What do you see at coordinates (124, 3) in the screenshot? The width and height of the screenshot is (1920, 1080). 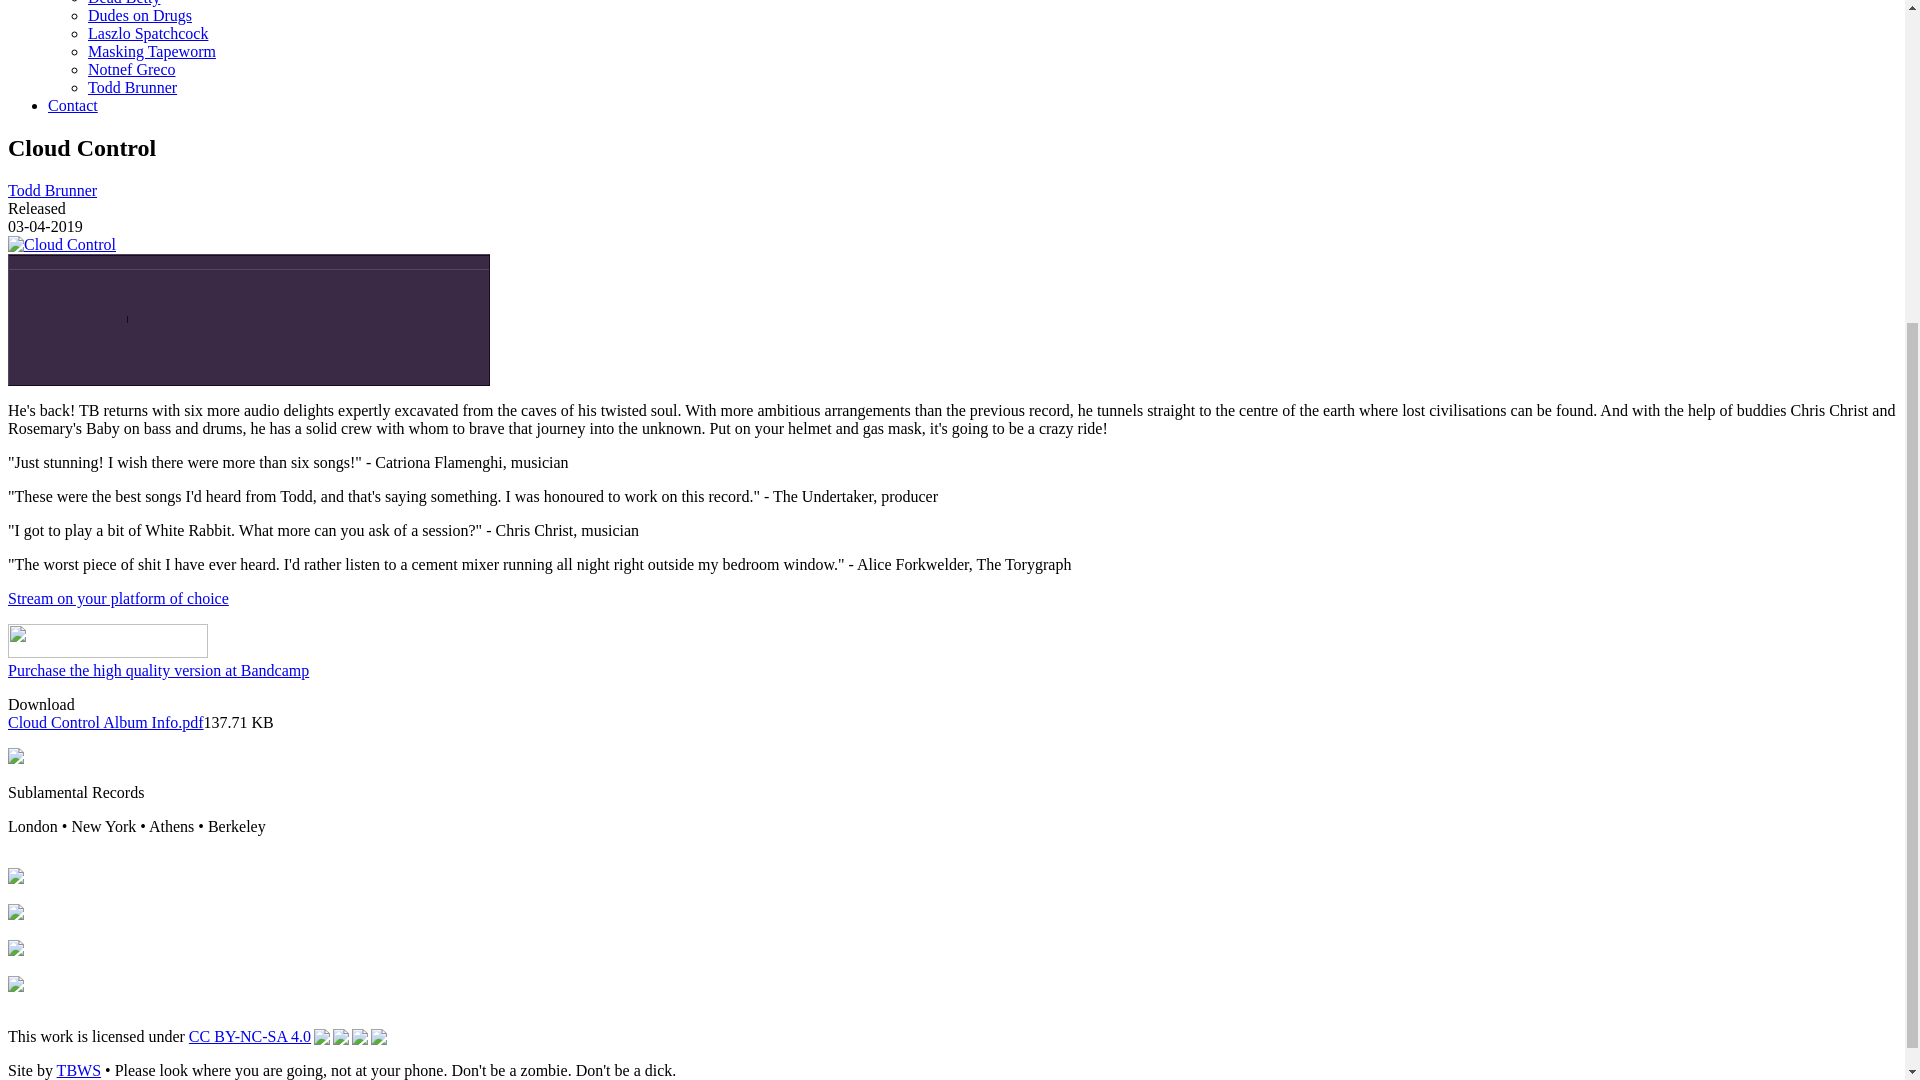 I see `Dead Betty` at bounding box center [124, 3].